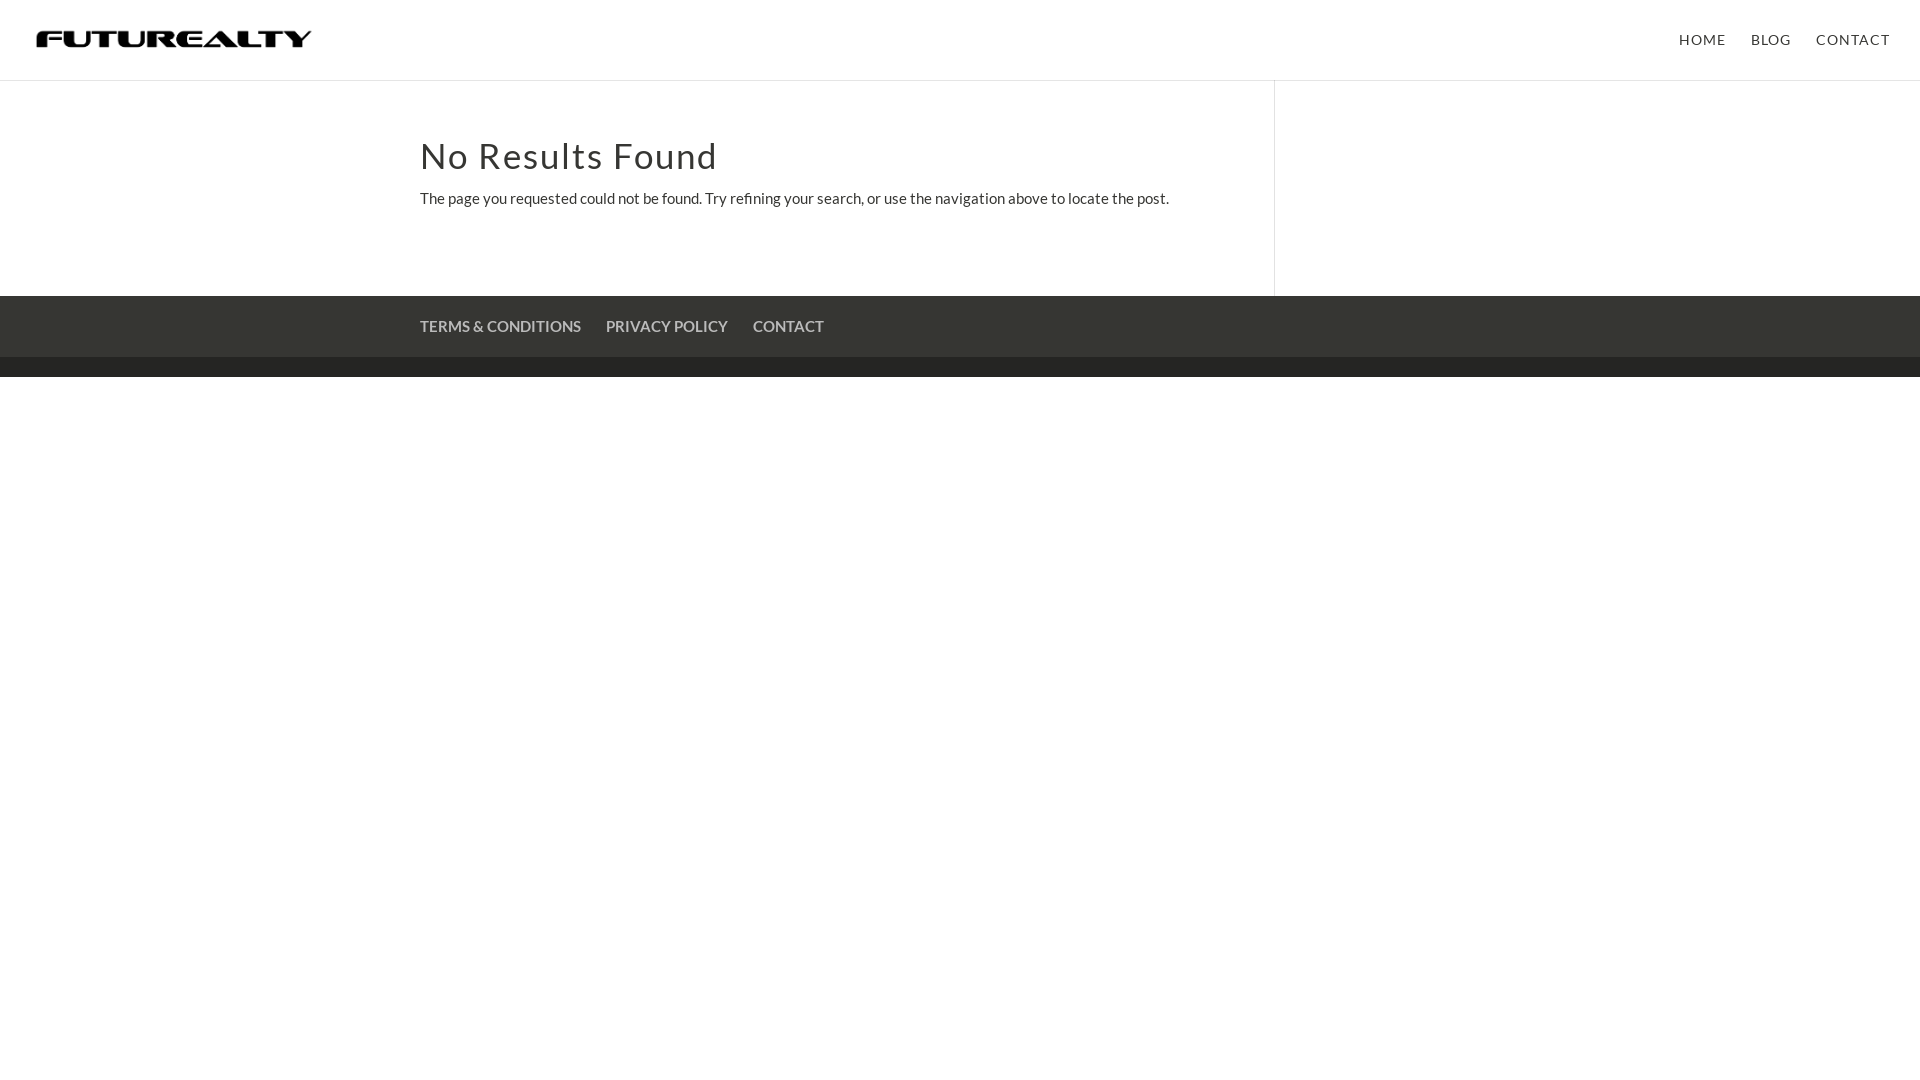 Image resolution: width=1920 pixels, height=1080 pixels. I want to click on CONTACT, so click(1853, 56).